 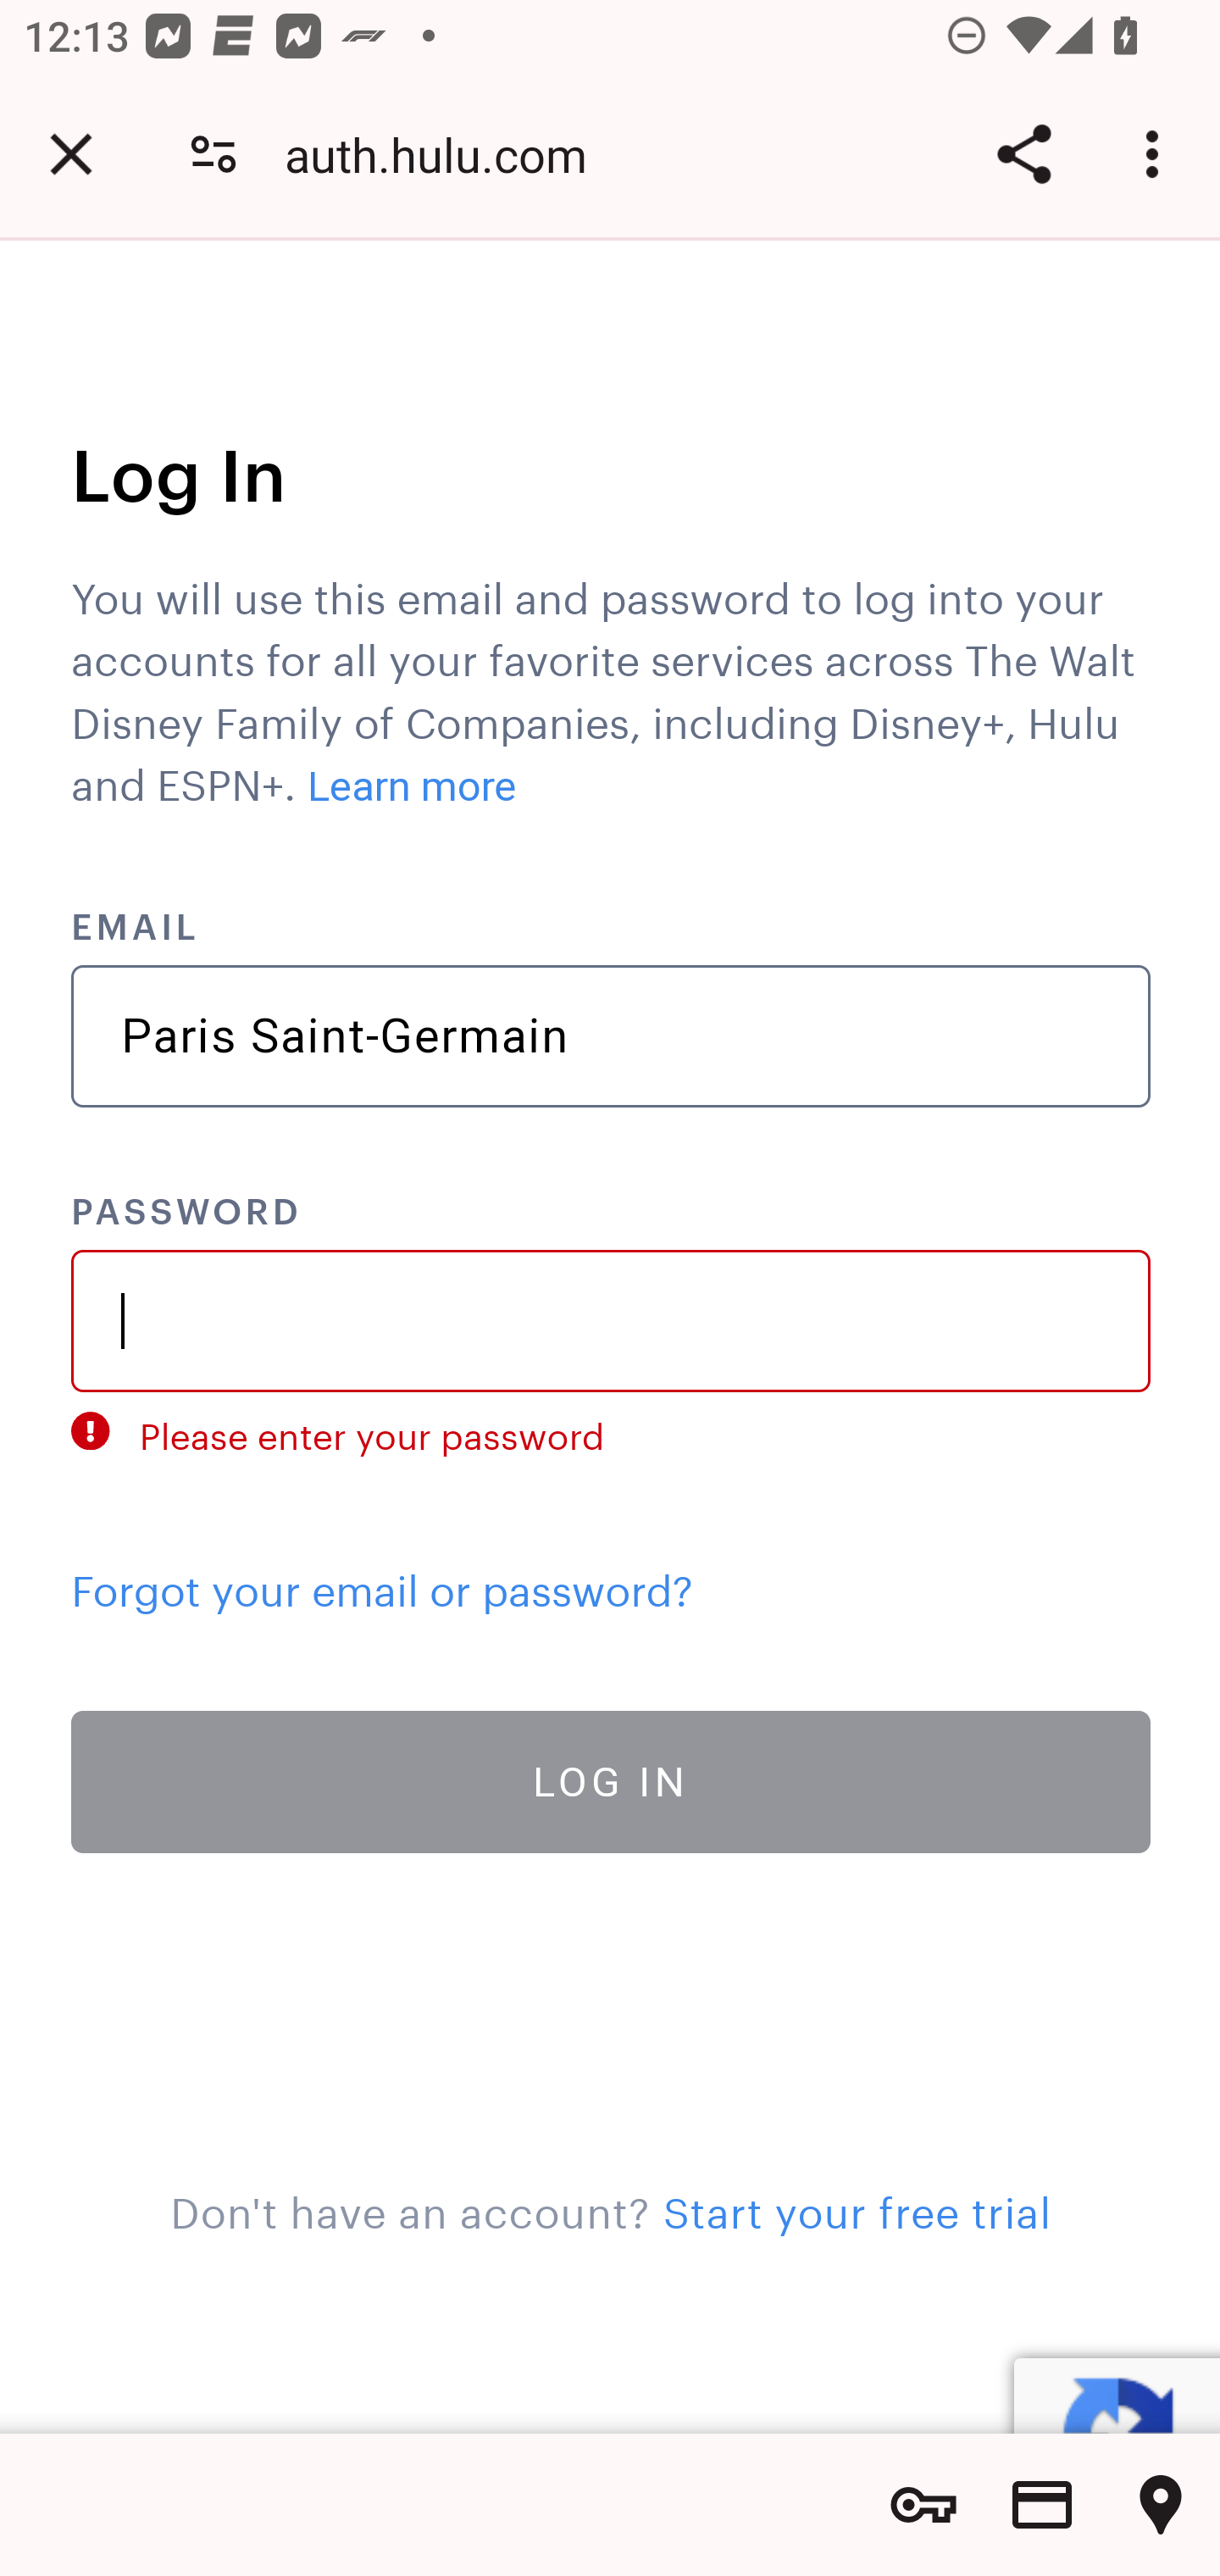 What do you see at coordinates (1157, 154) in the screenshot?
I see `Customize and control Google Chrome` at bounding box center [1157, 154].